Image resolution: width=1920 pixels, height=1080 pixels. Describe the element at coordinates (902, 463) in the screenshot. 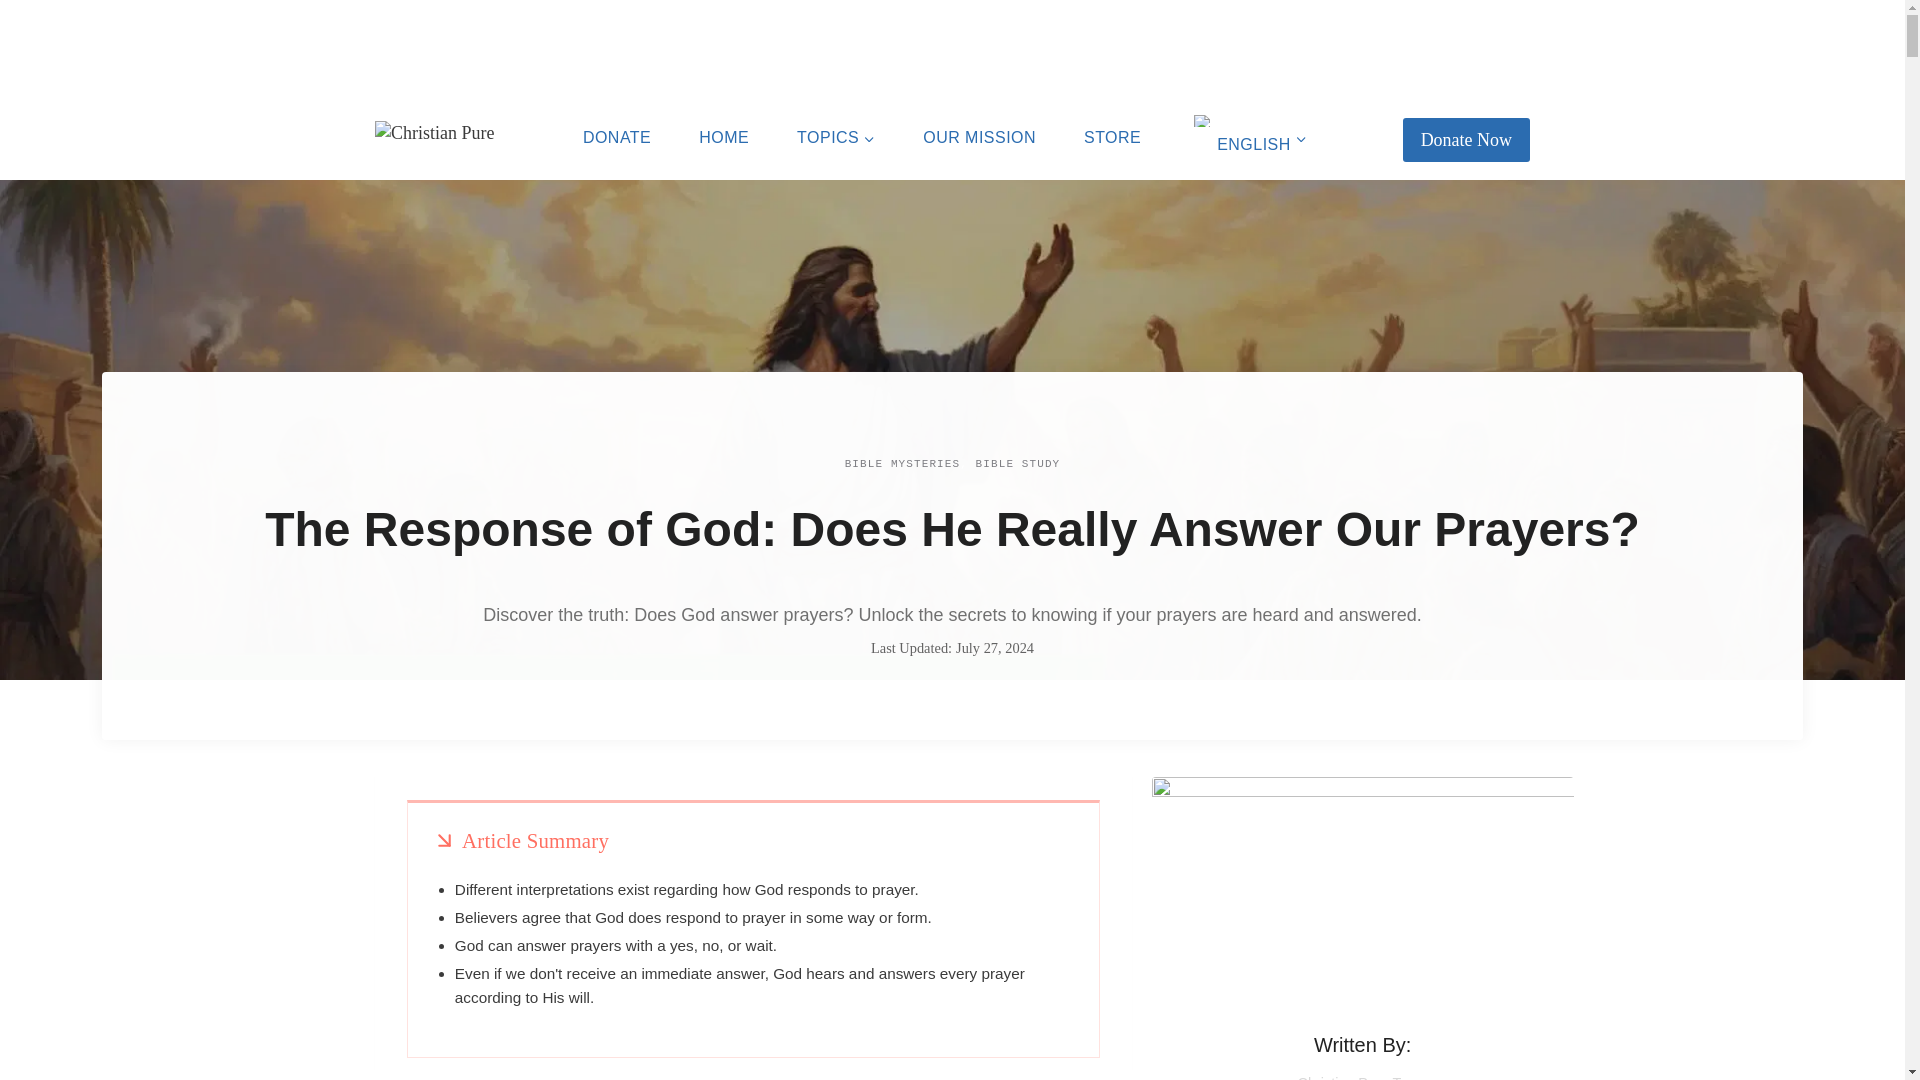

I see `BIBLE MYSTERIES` at that location.